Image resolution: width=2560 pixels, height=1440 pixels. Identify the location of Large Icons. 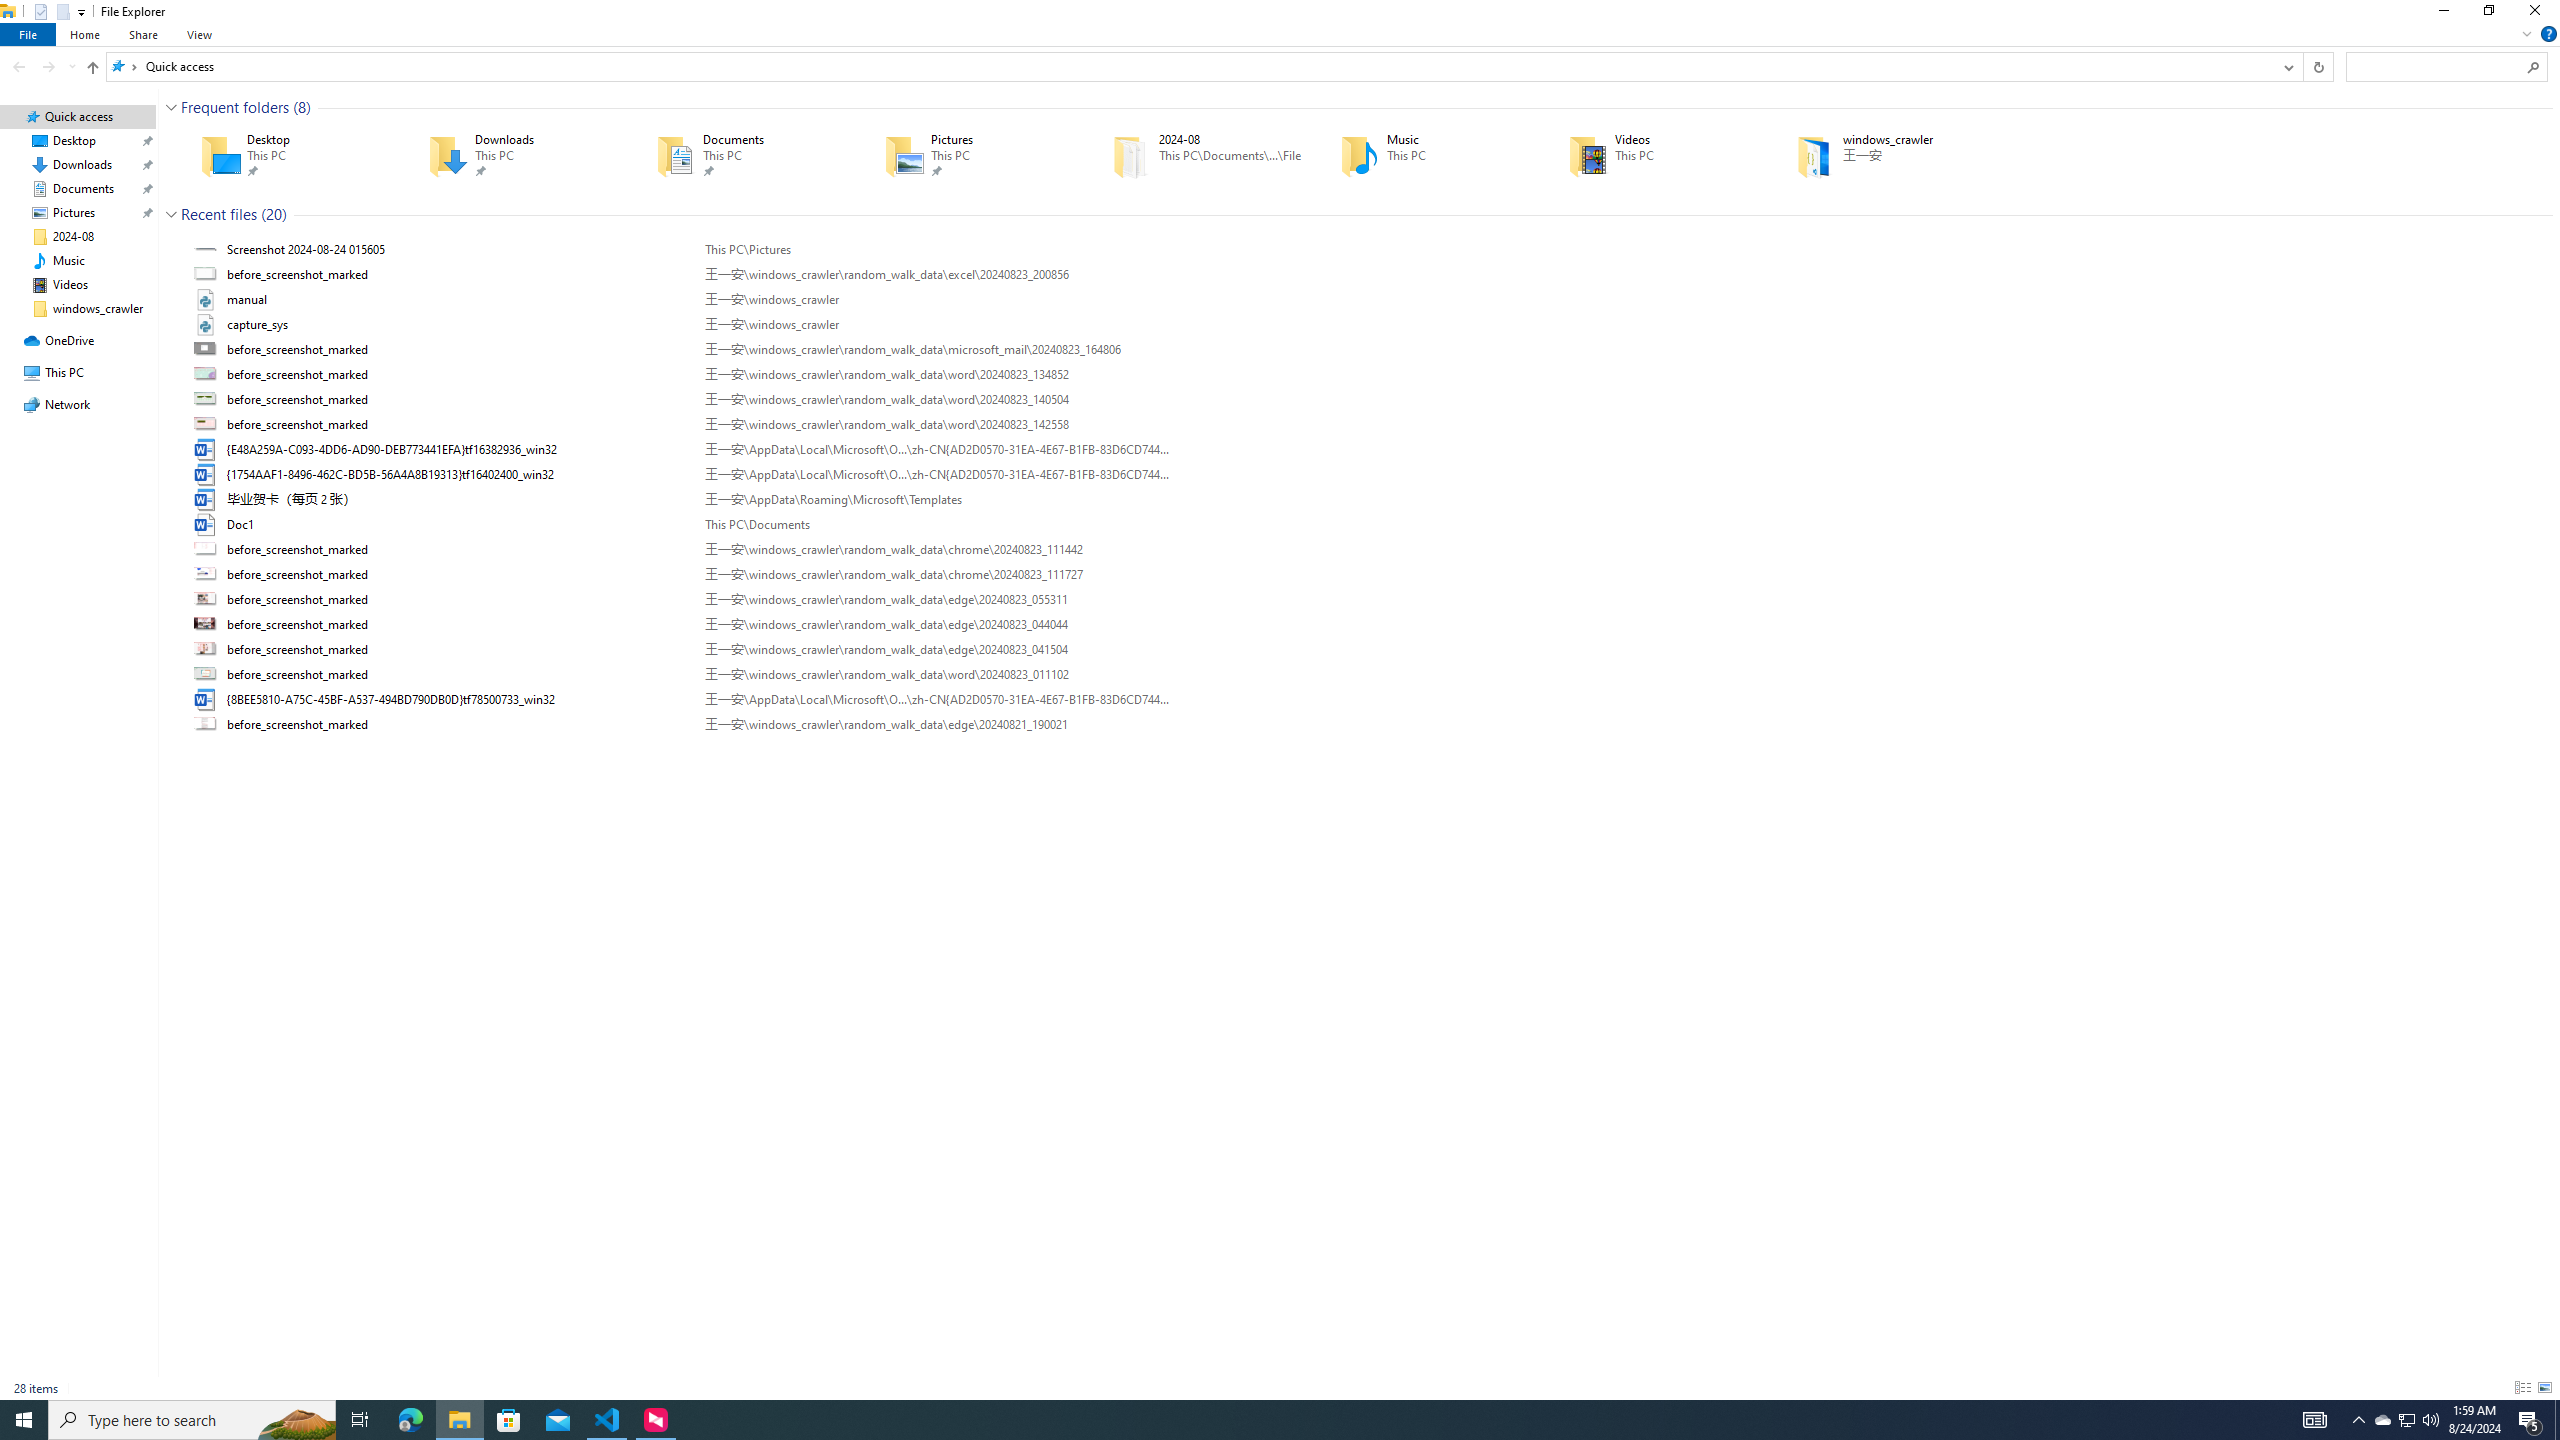
(2544, 1388).